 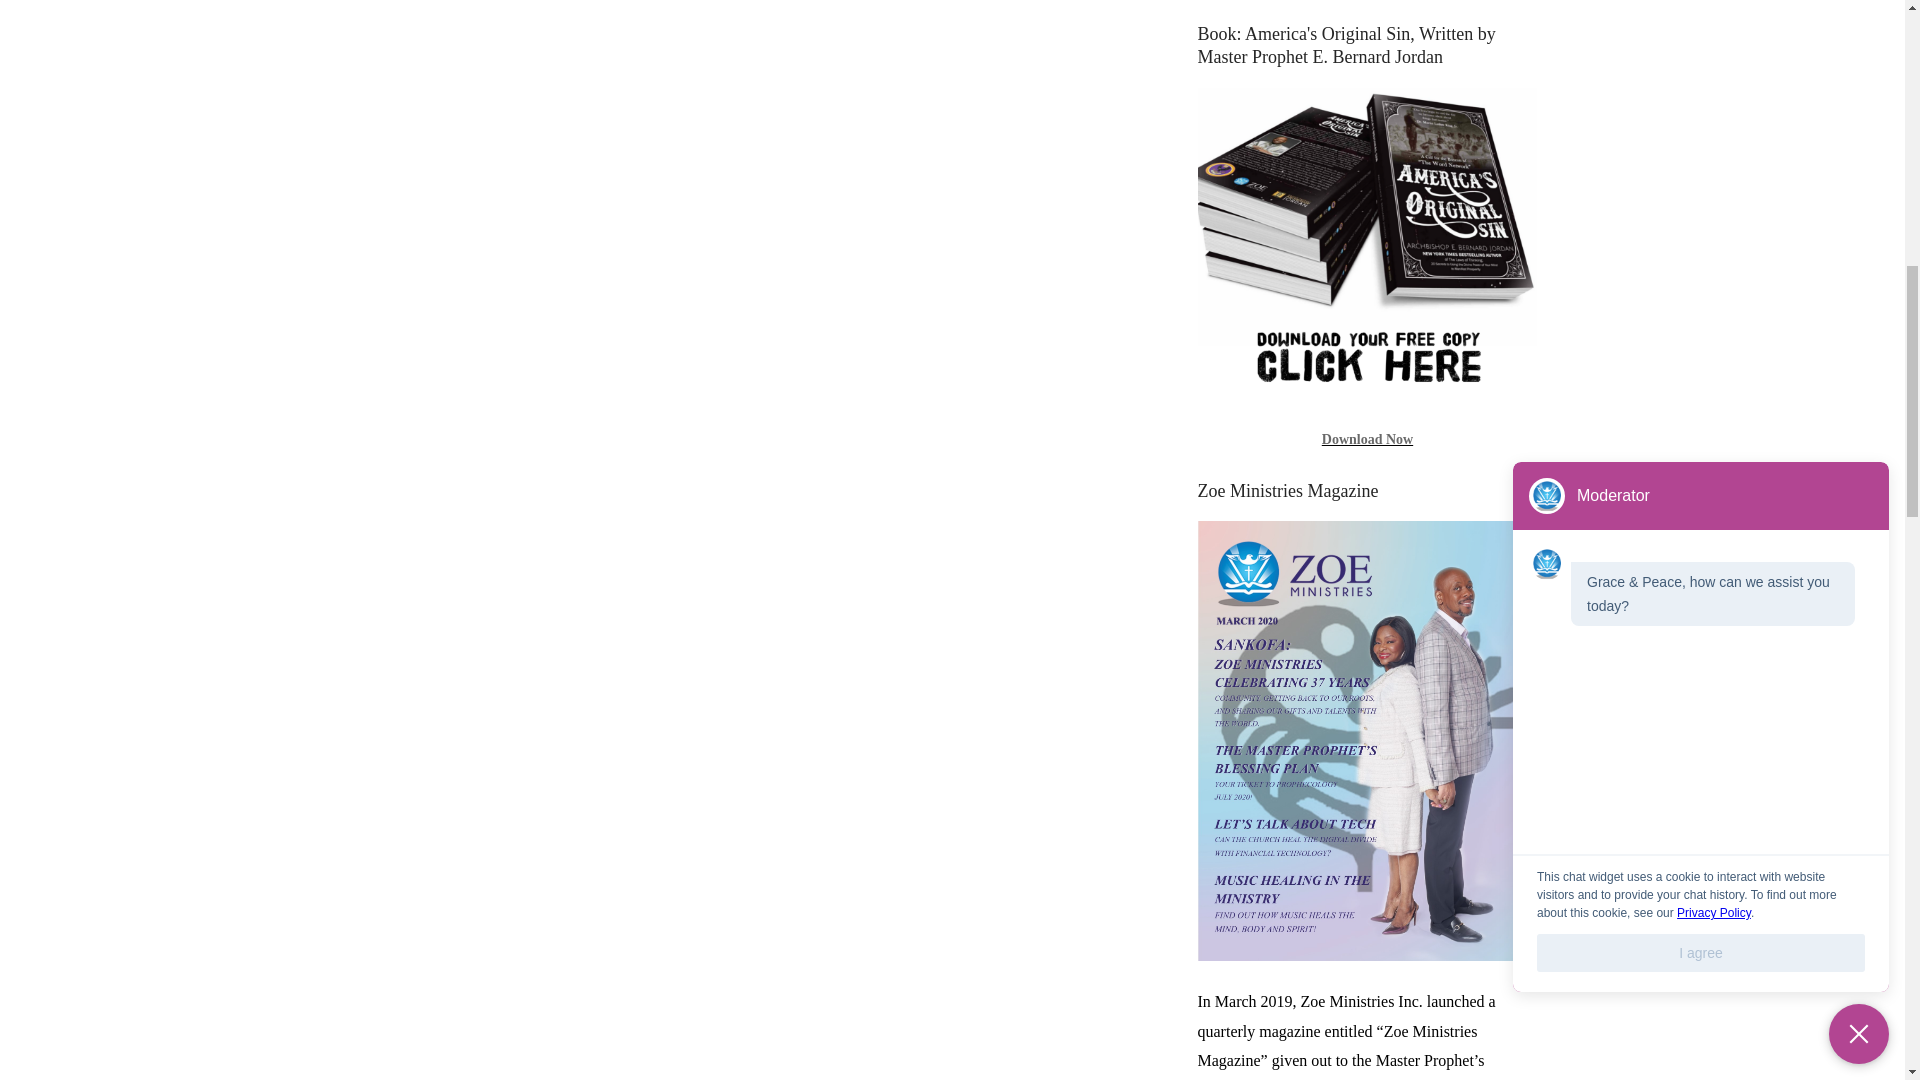 What do you see at coordinates (1368, 440) in the screenshot?
I see `Download Now` at bounding box center [1368, 440].